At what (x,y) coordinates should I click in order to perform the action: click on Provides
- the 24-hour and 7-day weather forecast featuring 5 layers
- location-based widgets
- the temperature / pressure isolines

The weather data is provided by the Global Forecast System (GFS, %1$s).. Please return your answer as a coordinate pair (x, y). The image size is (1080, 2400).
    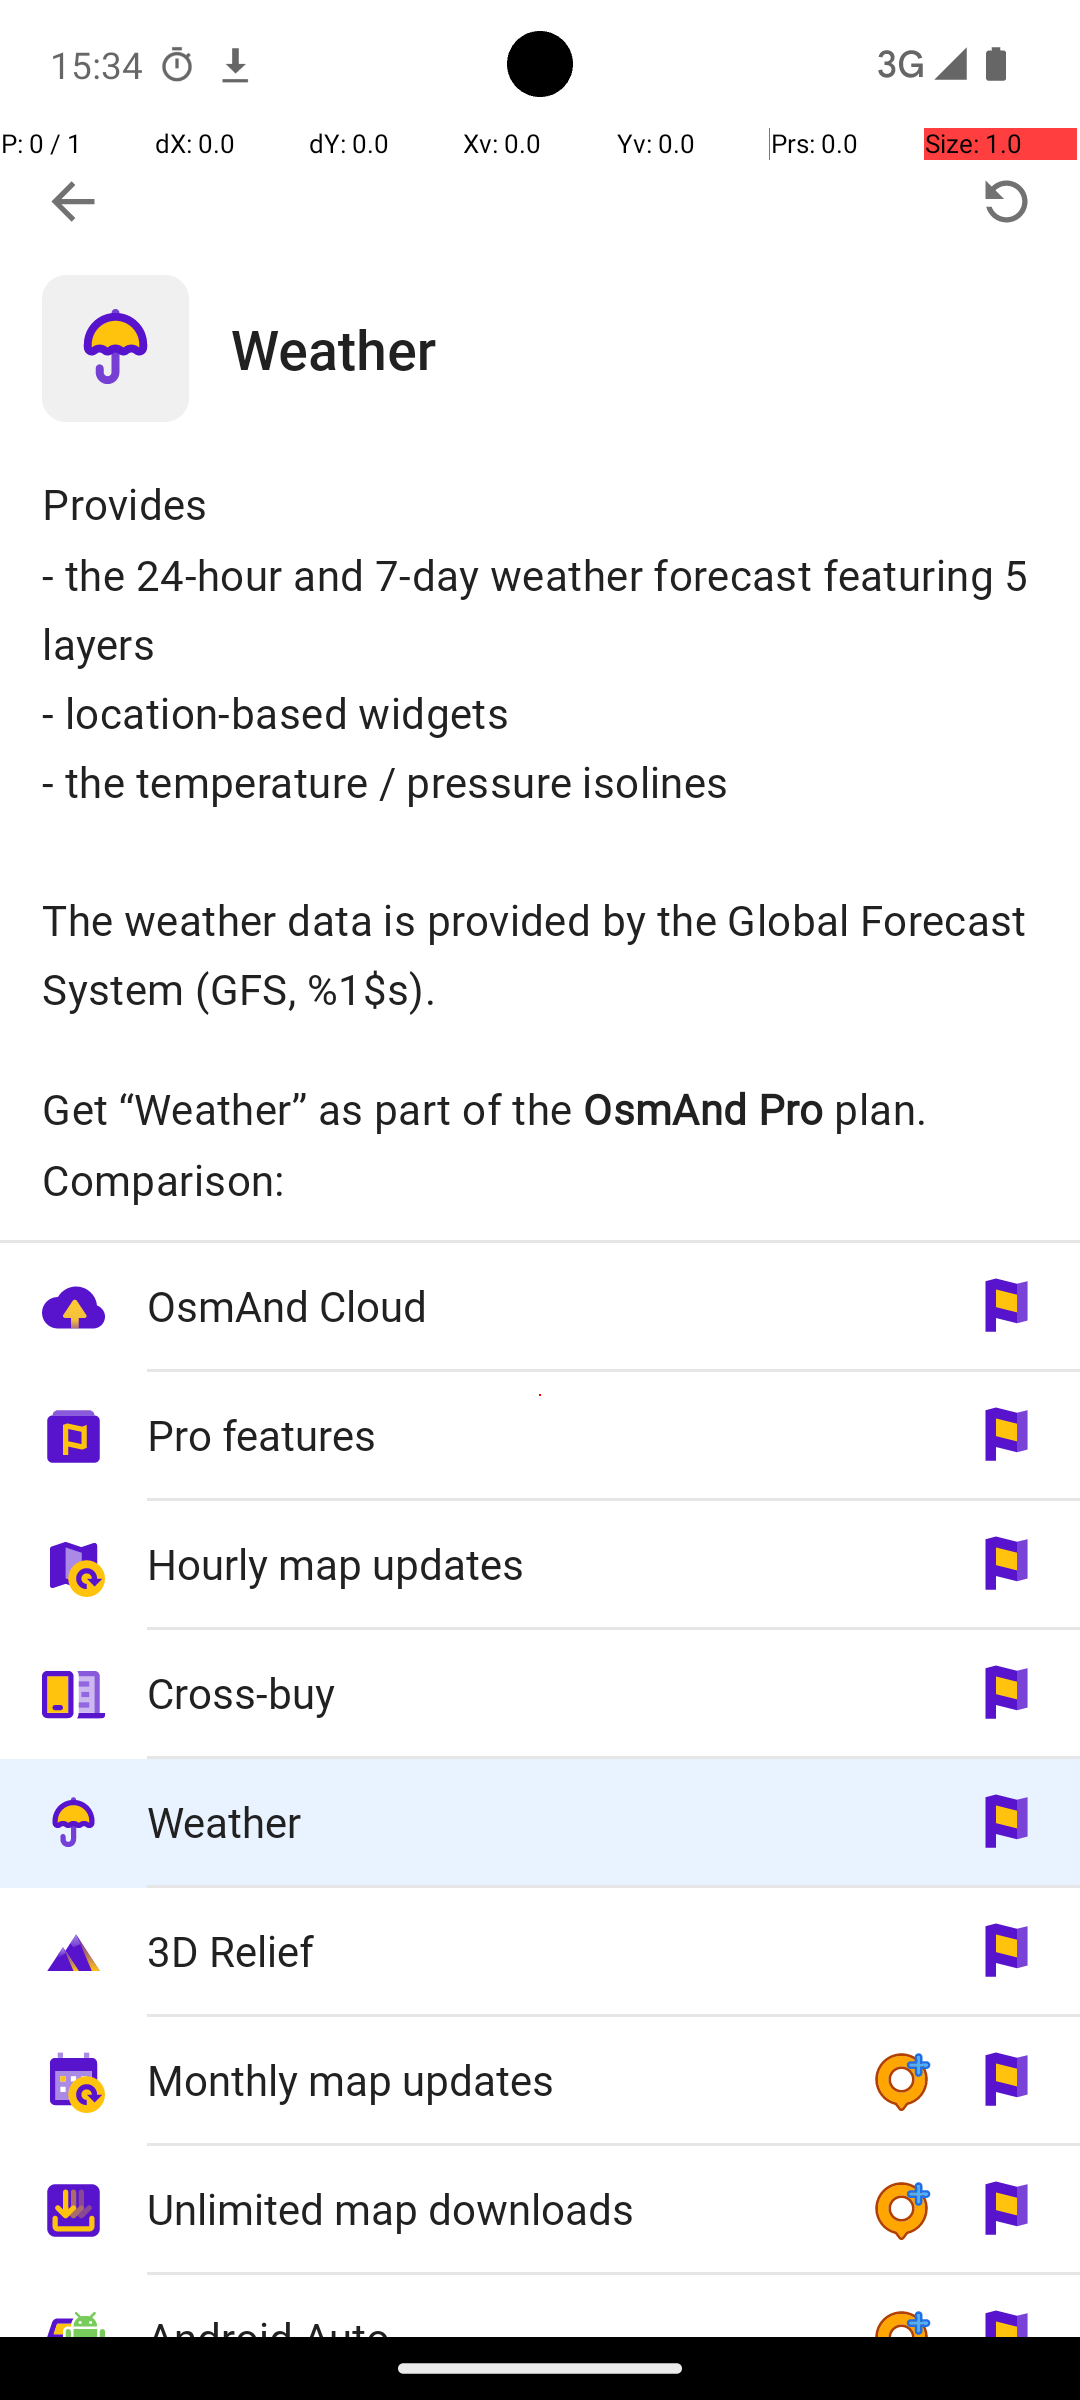
    Looking at the image, I should click on (540, 746).